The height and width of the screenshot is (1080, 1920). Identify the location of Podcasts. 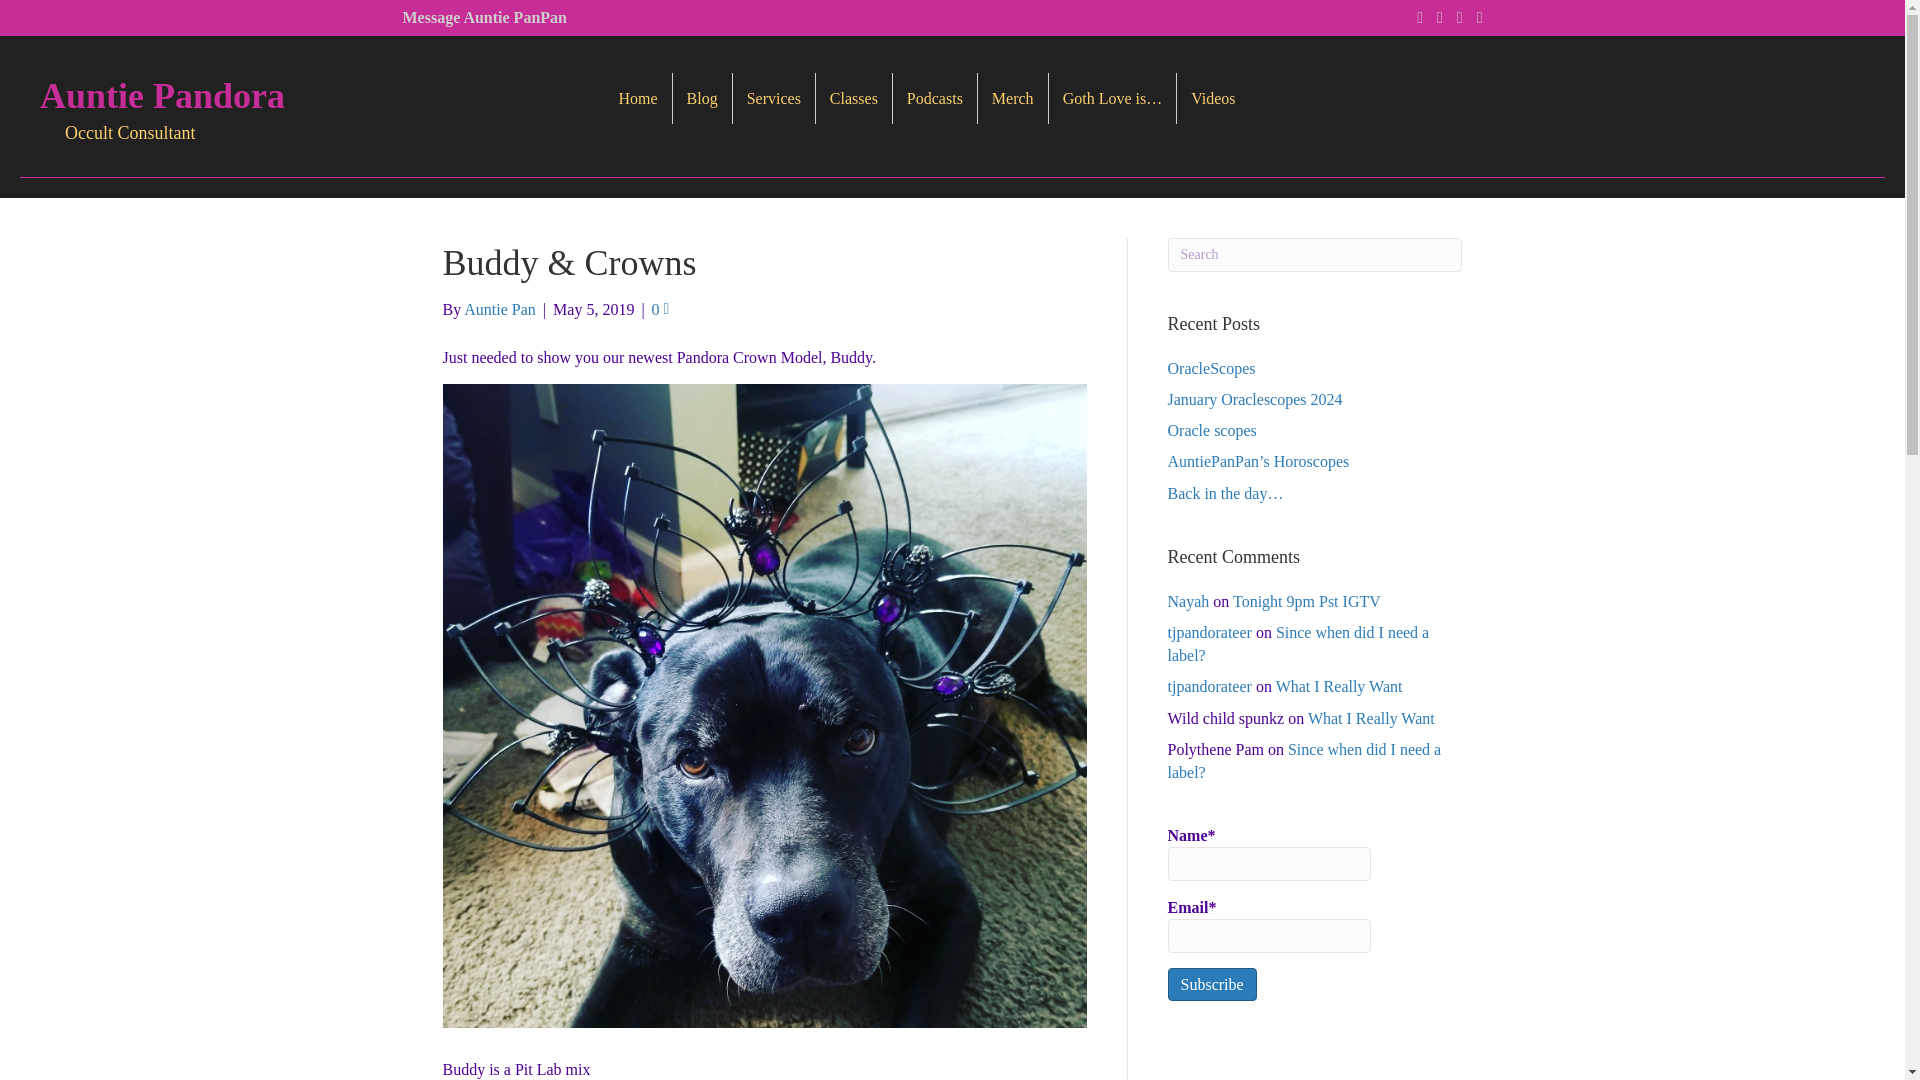
(934, 98).